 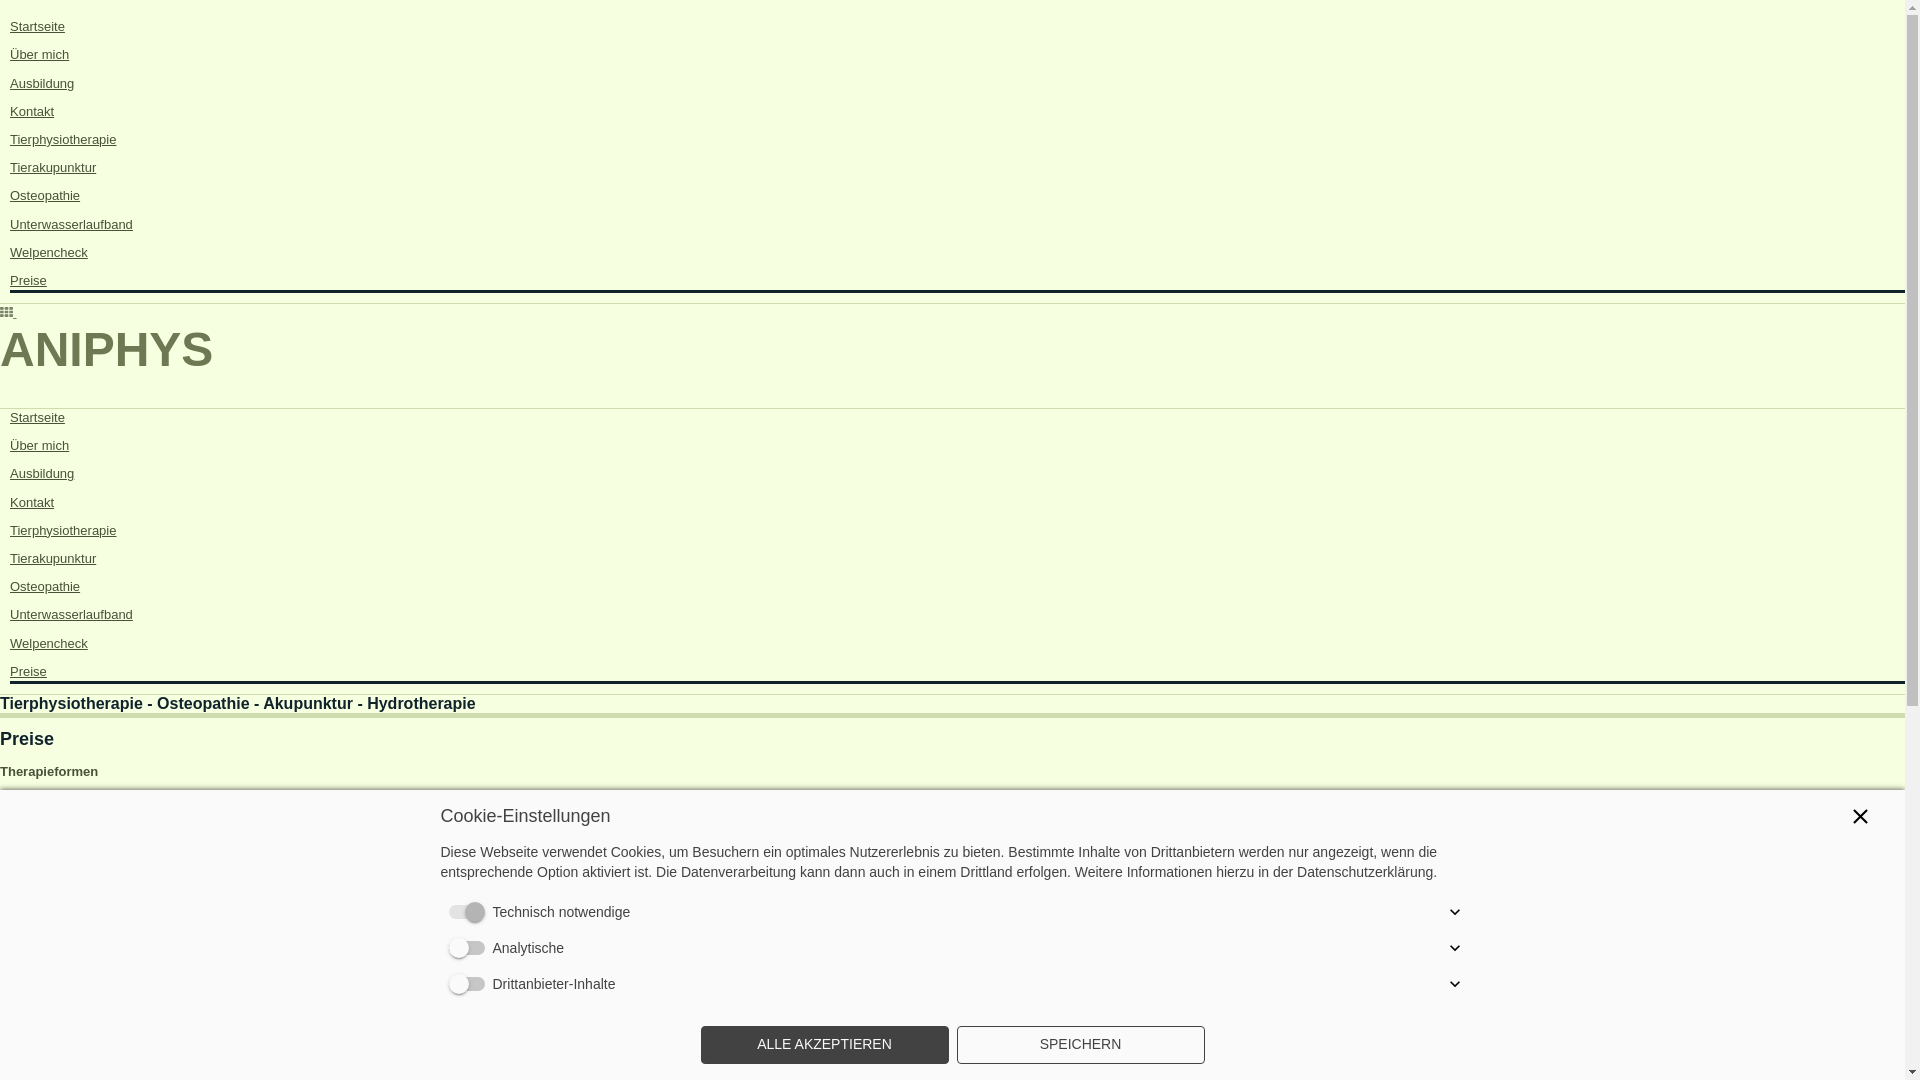 I want to click on Tierakupunktur, so click(x=53, y=558).